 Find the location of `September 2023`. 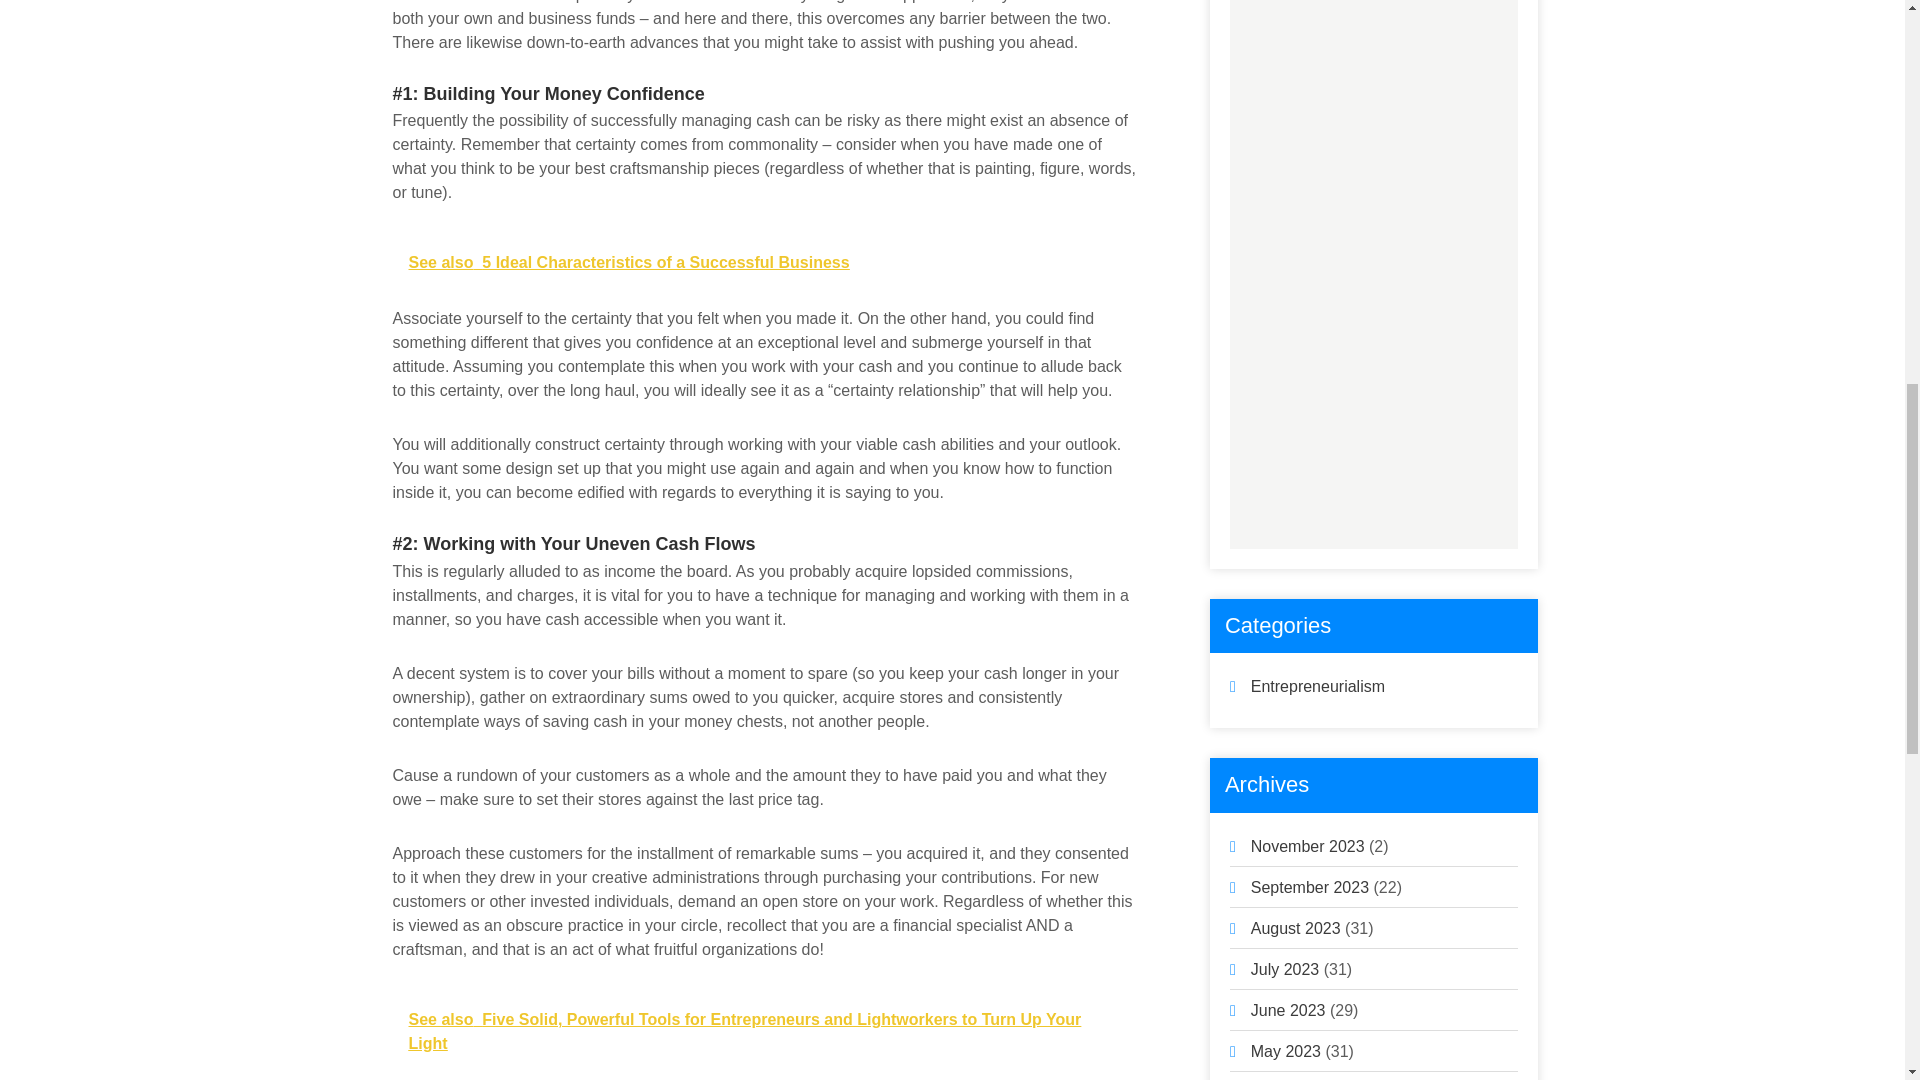

September 2023 is located at coordinates (1310, 888).